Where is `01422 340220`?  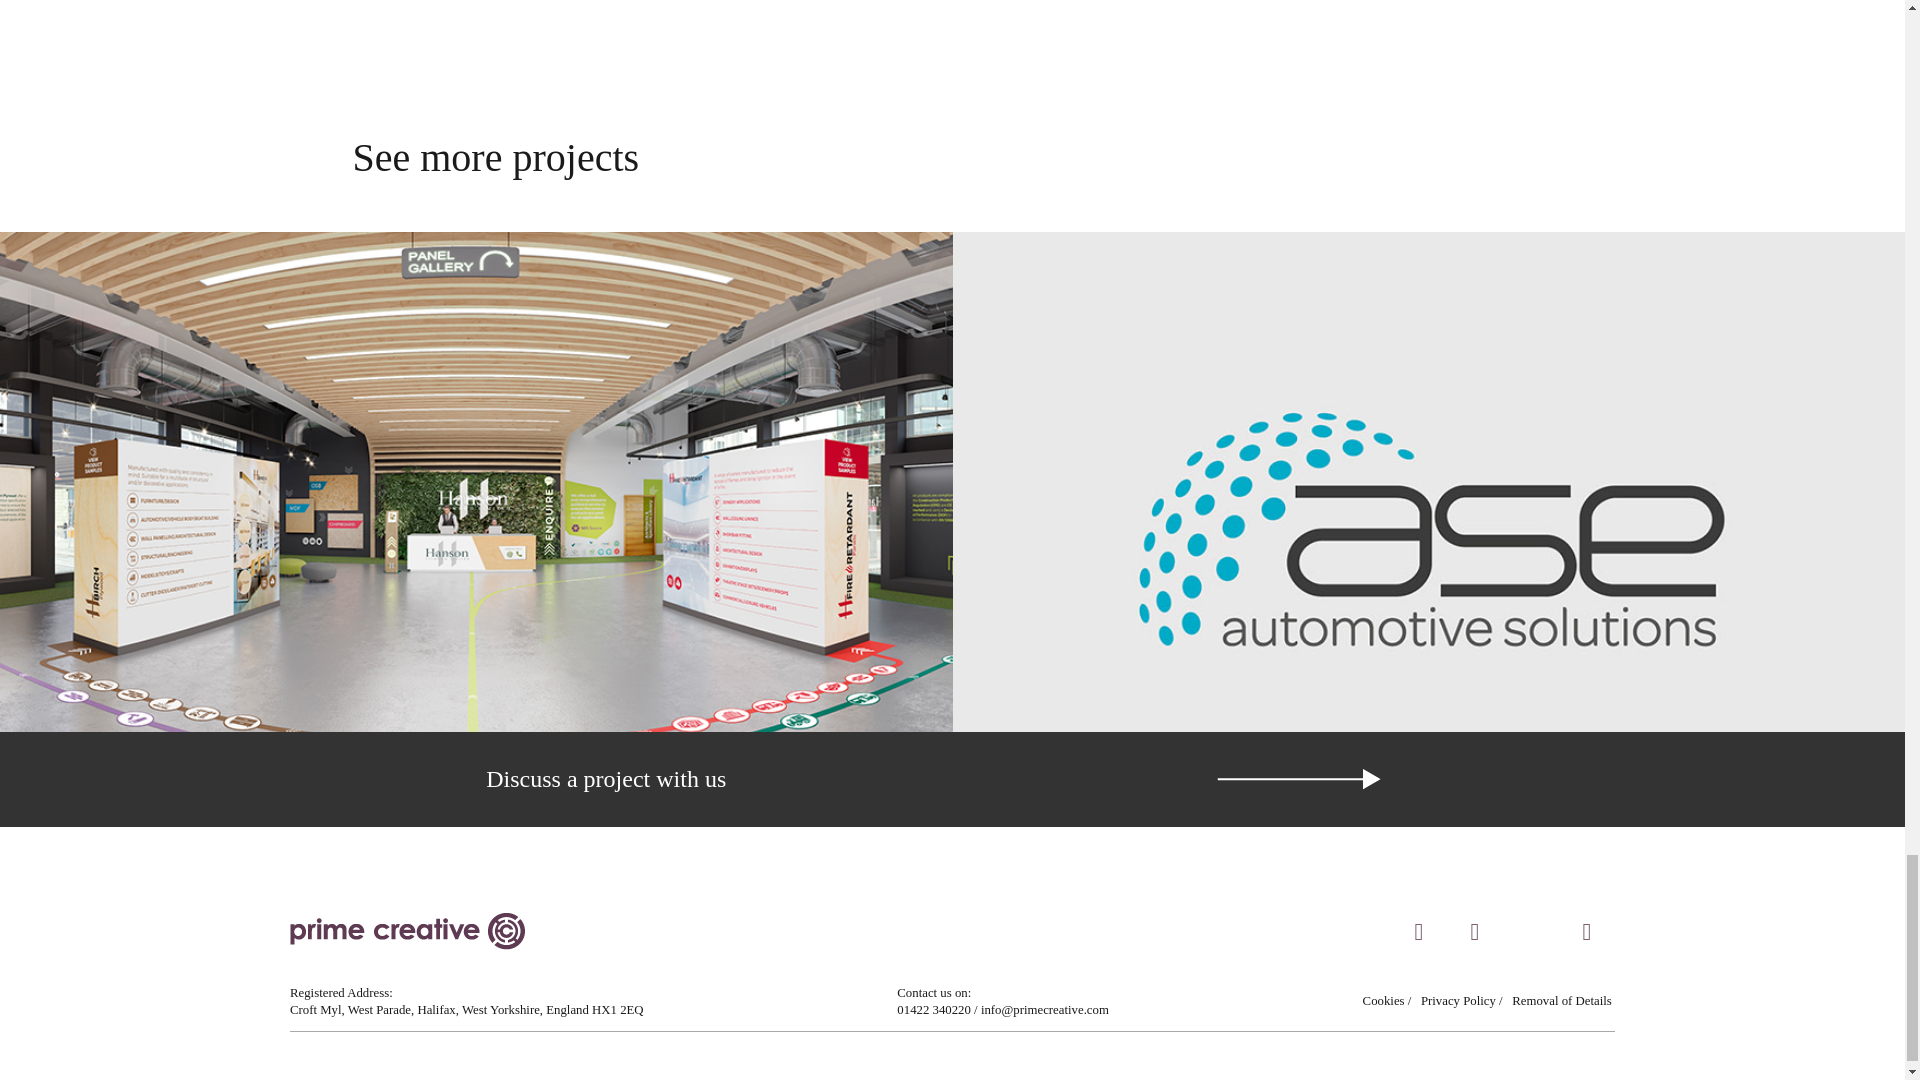
01422 340220 is located at coordinates (934, 1018).